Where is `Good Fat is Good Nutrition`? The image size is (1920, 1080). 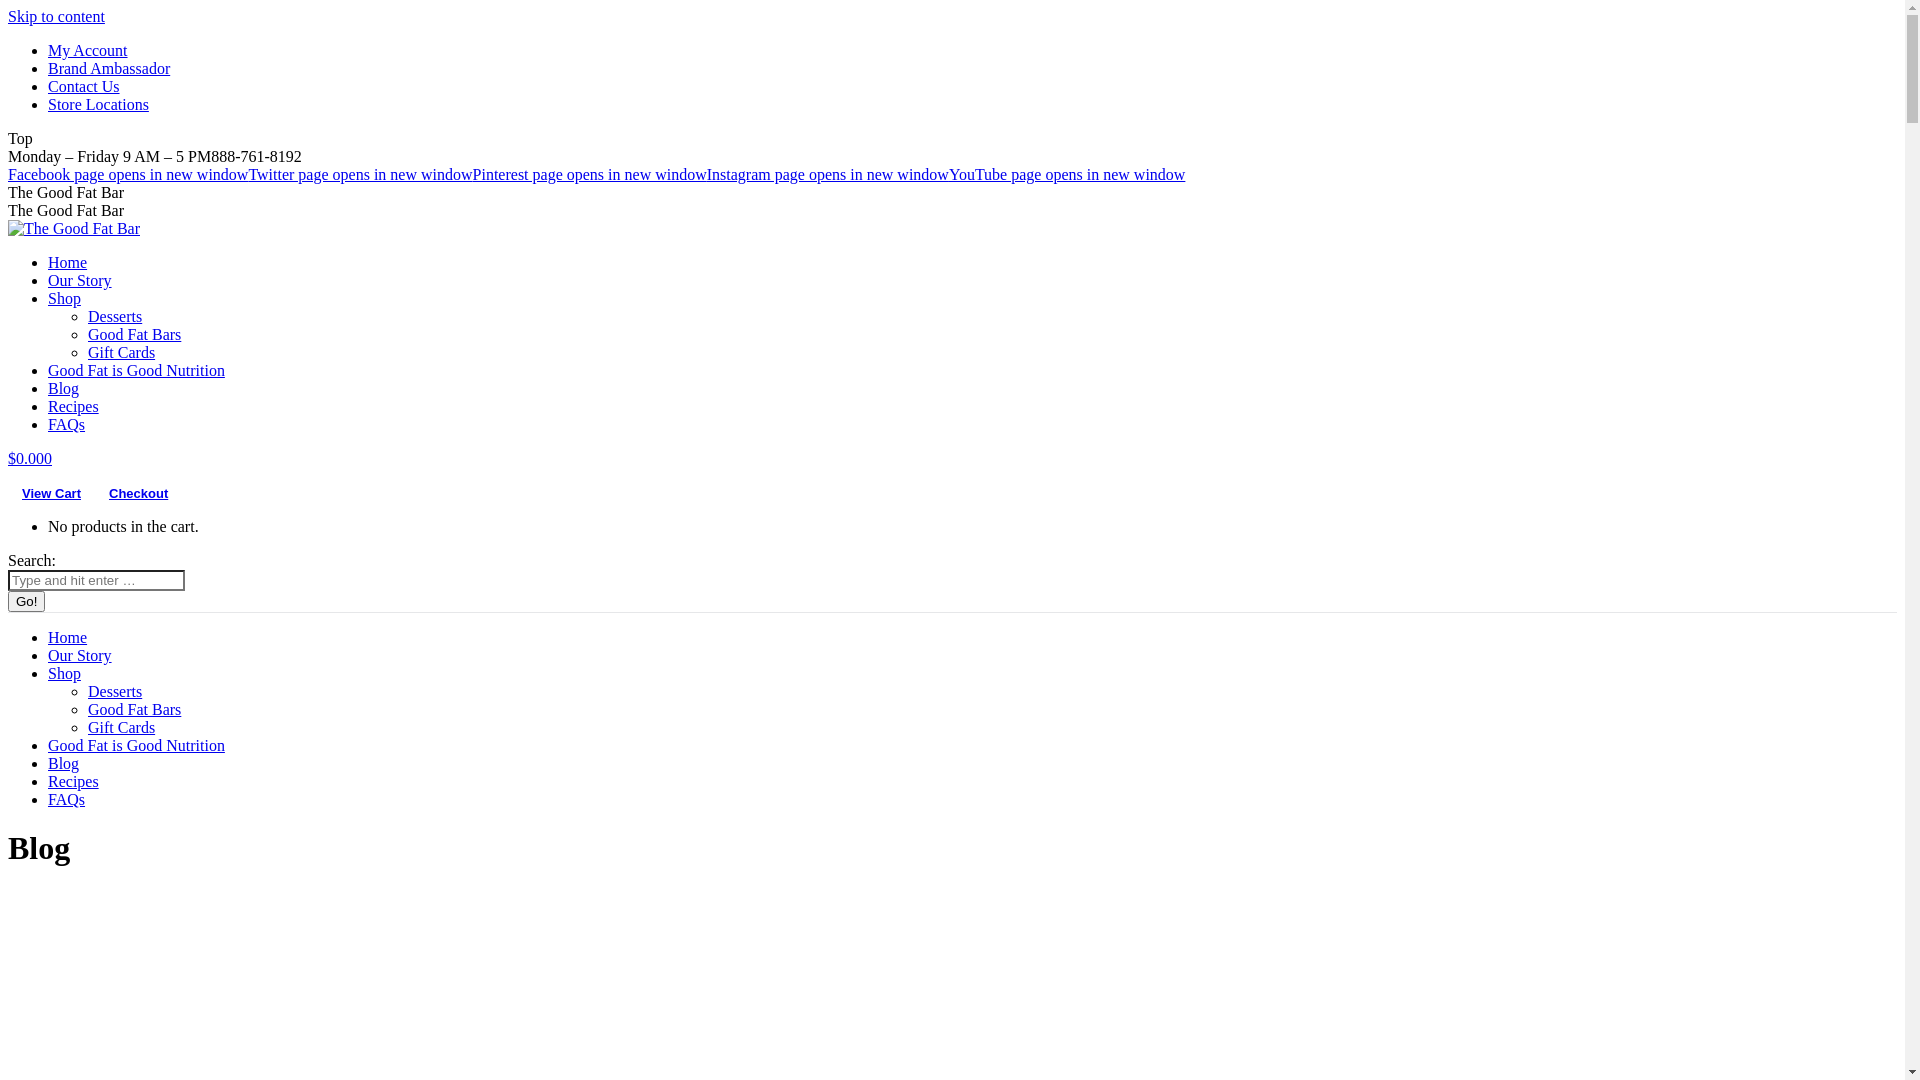
Good Fat is Good Nutrition is located at coordinates (136, 746).